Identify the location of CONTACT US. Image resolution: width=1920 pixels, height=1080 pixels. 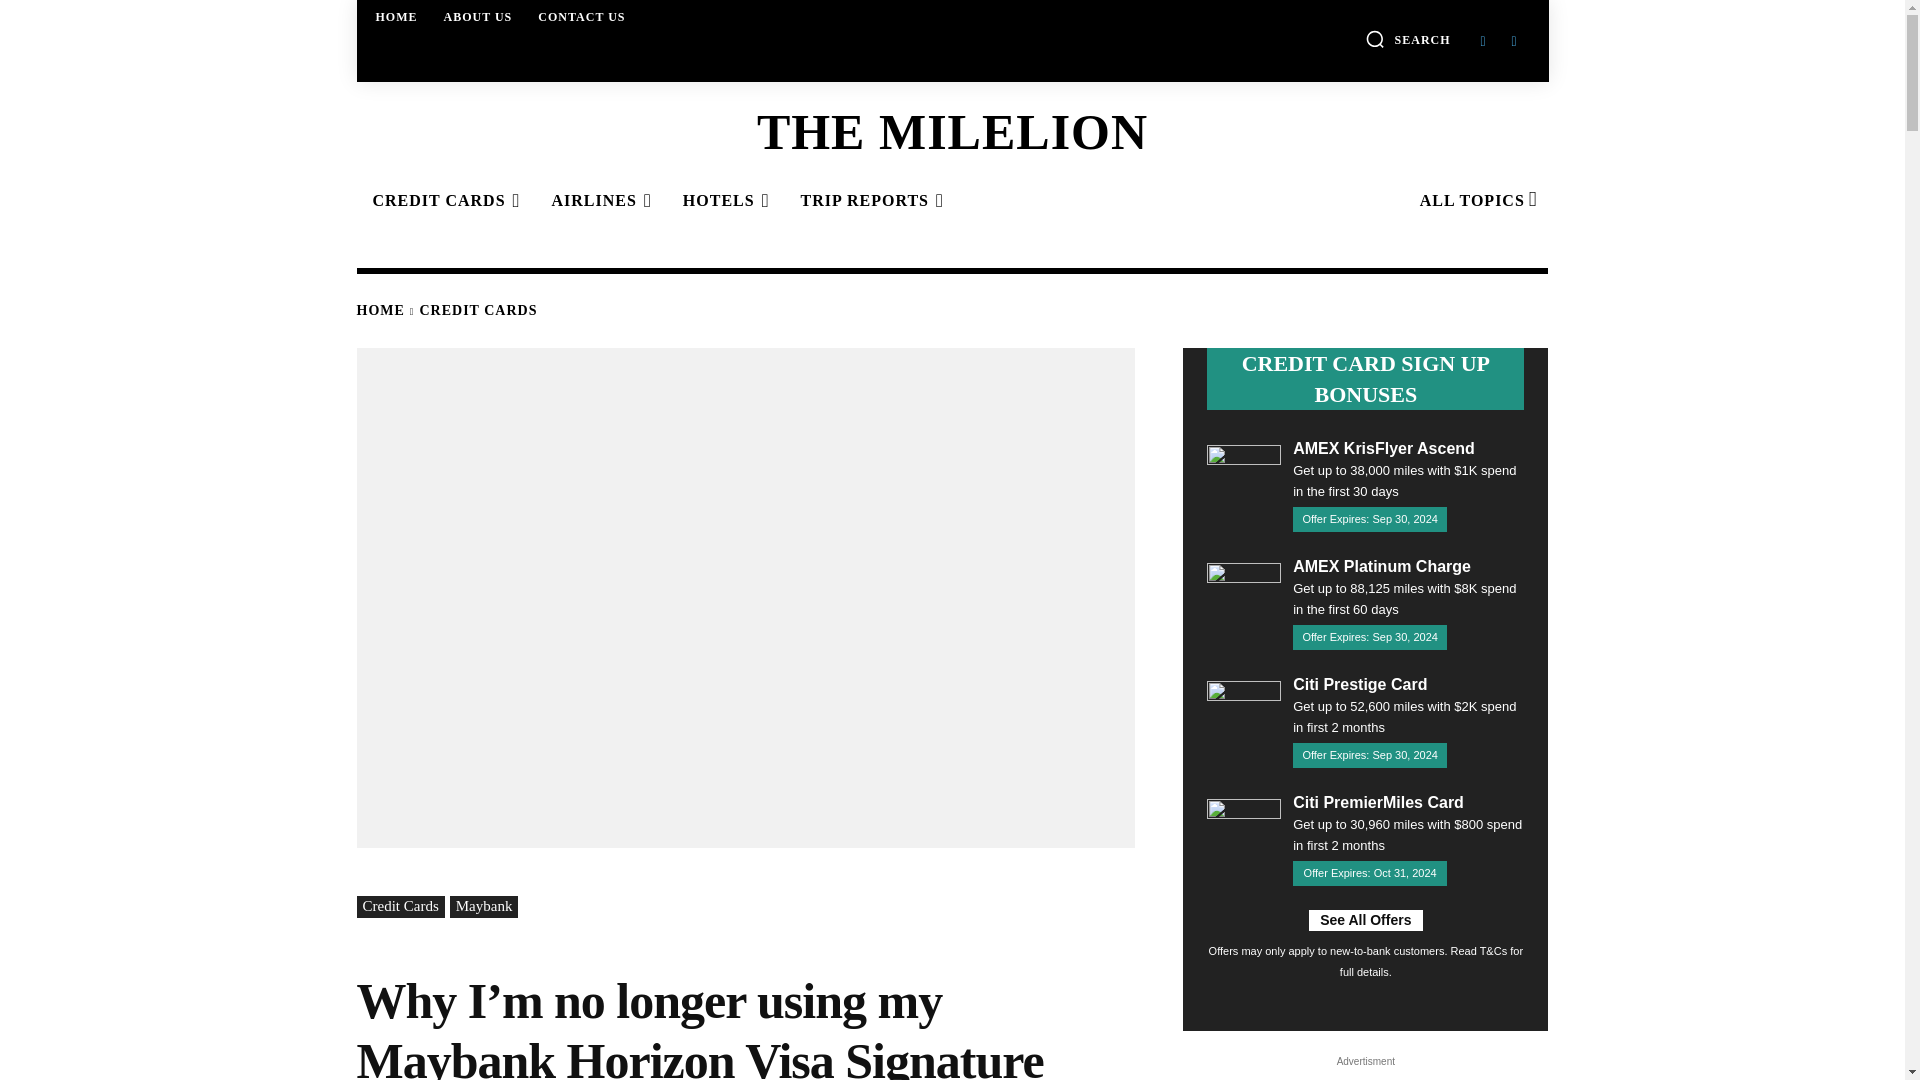
(582, 16).